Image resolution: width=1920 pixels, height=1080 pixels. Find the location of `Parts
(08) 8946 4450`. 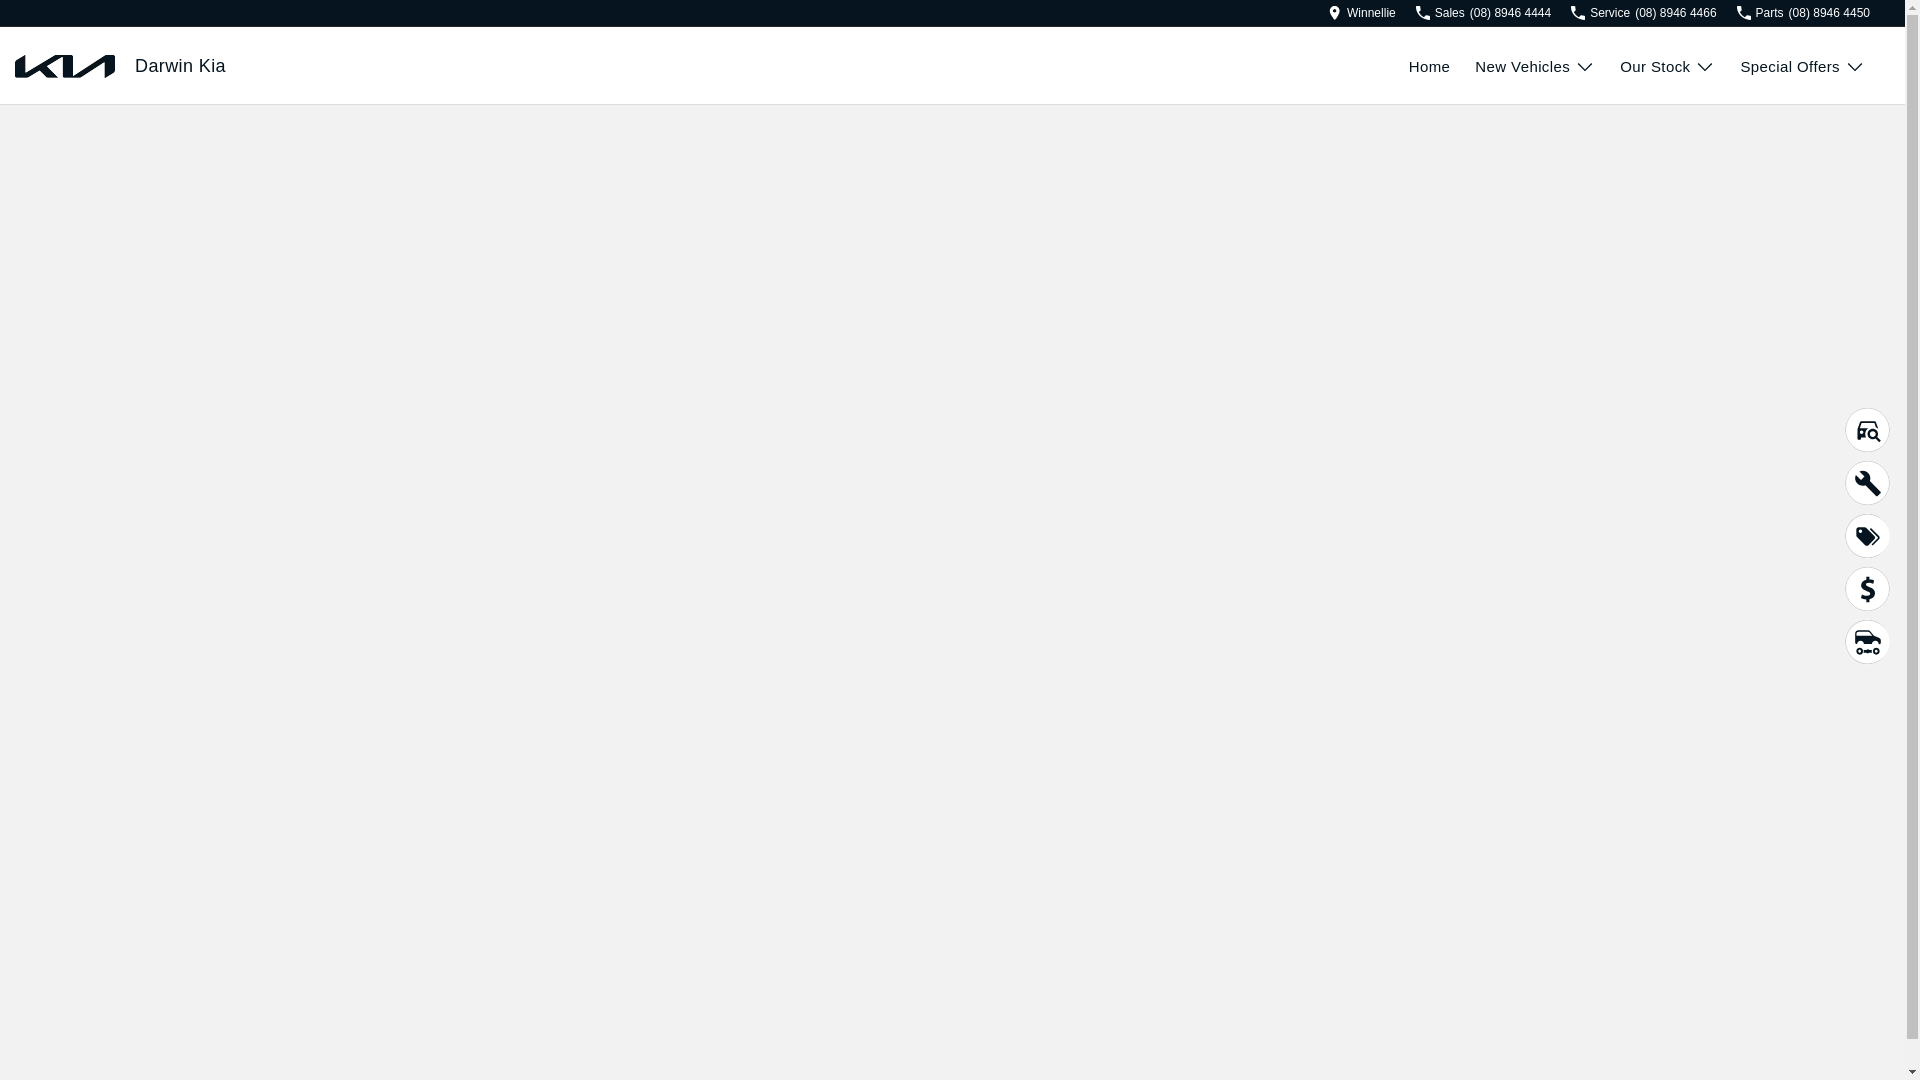

Parts
(08) 8946 4450 is located at coordinates (1804, 13).